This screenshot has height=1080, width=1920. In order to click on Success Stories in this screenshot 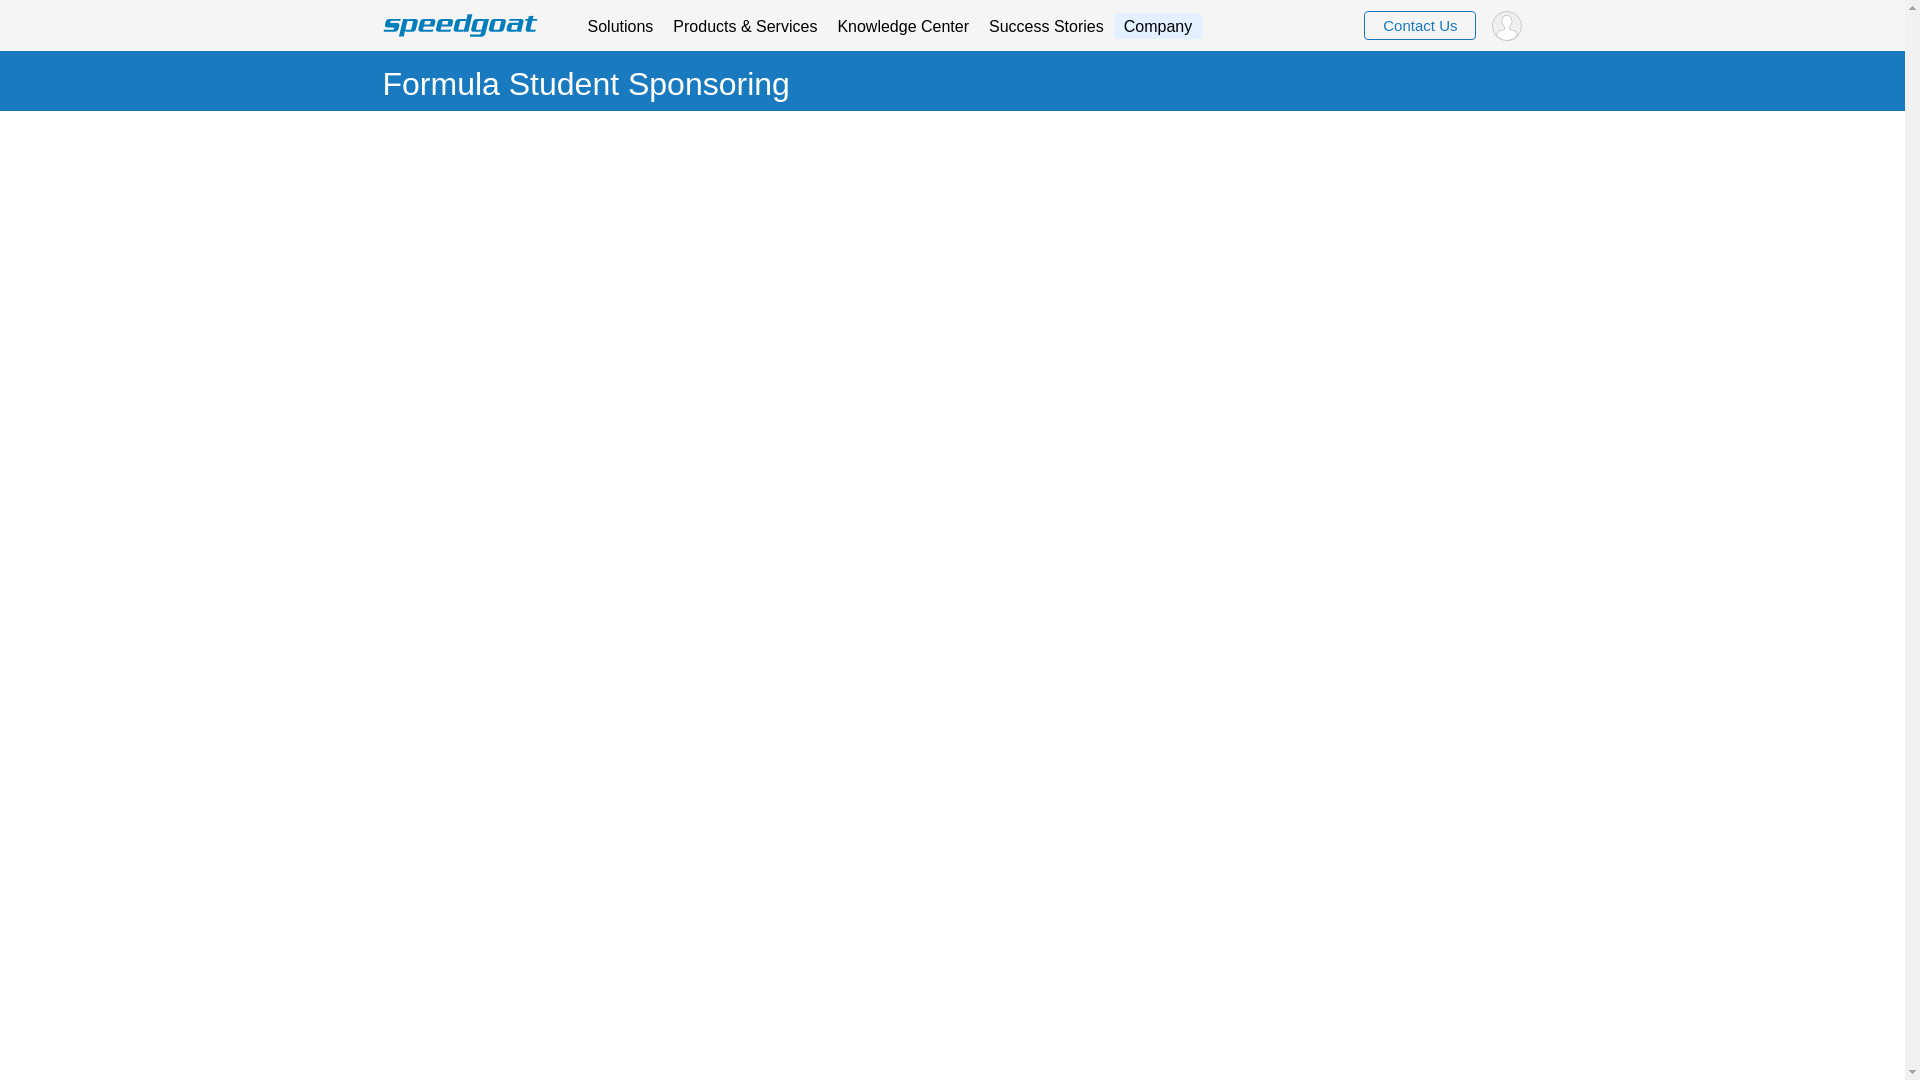, I will do `click(1046, 24)`.